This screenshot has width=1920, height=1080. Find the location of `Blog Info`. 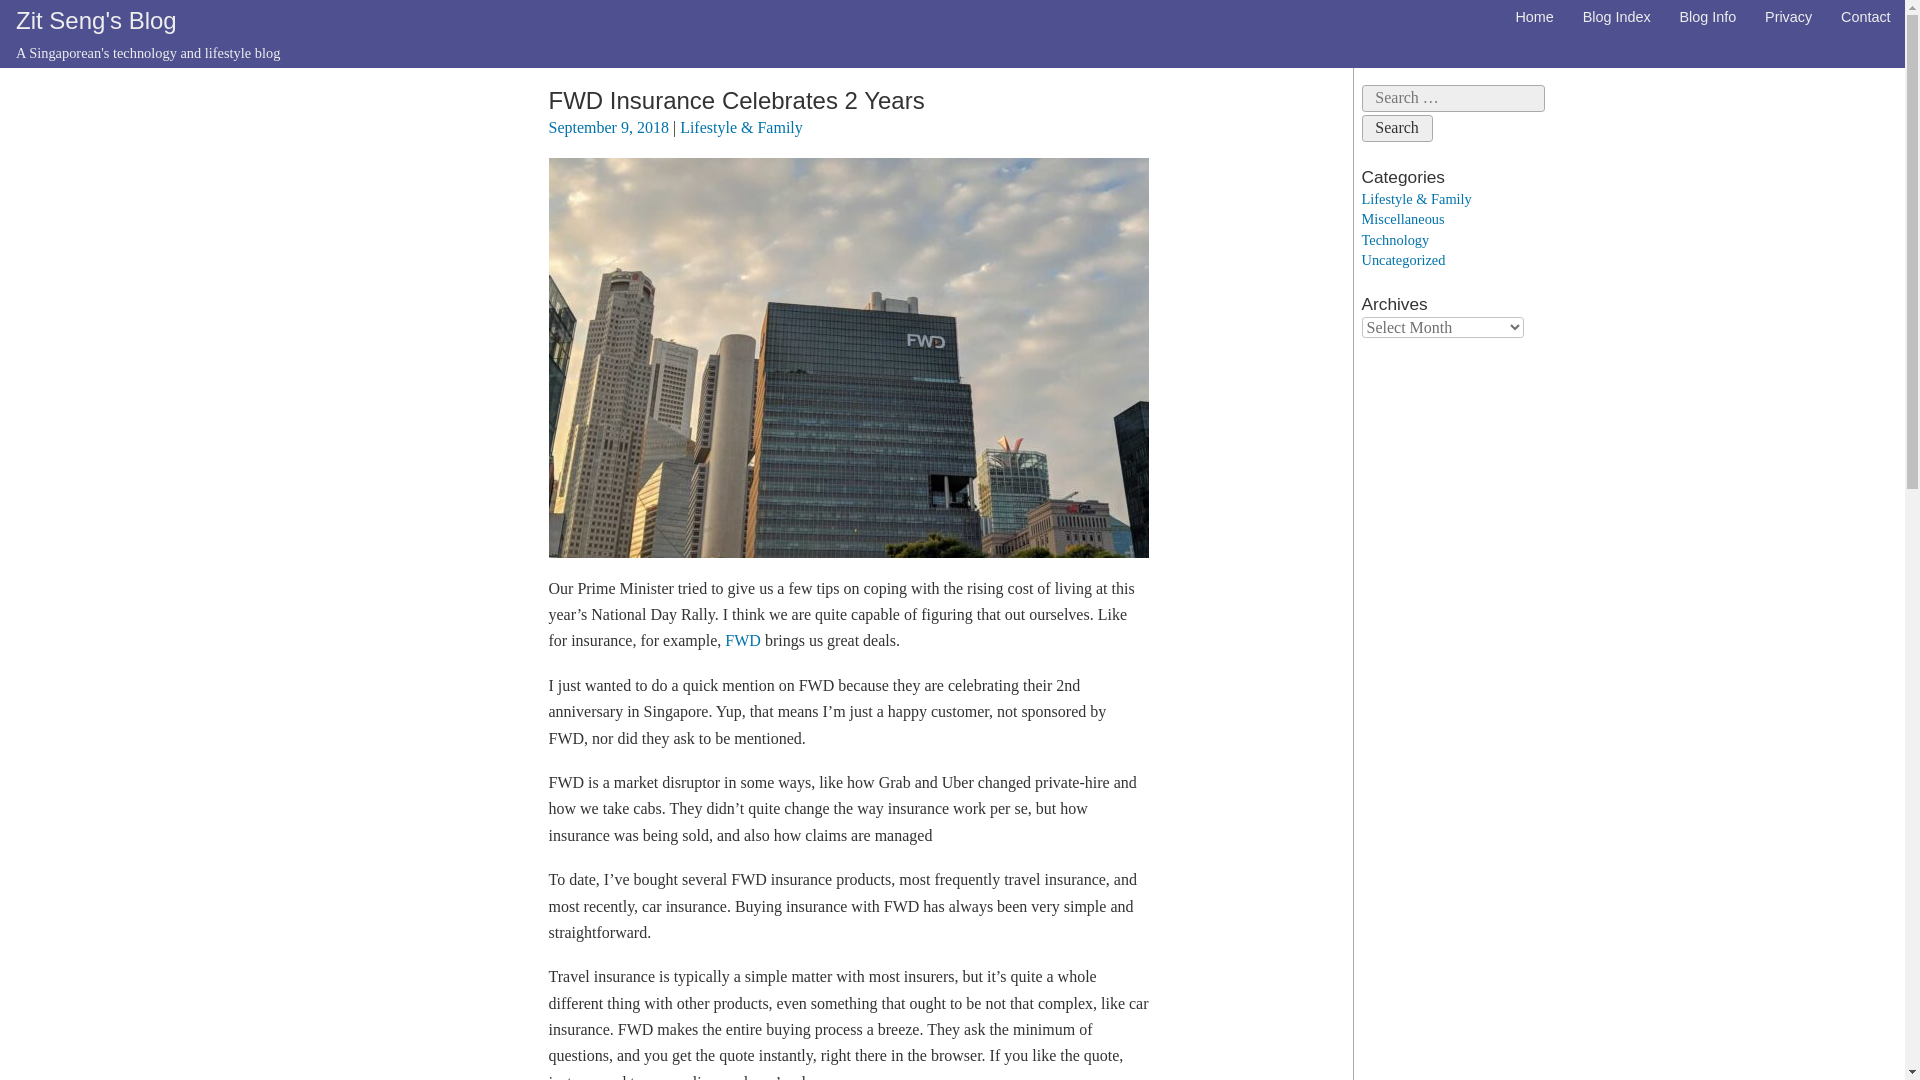

Blog Info is located at coordinates (1708, 17).